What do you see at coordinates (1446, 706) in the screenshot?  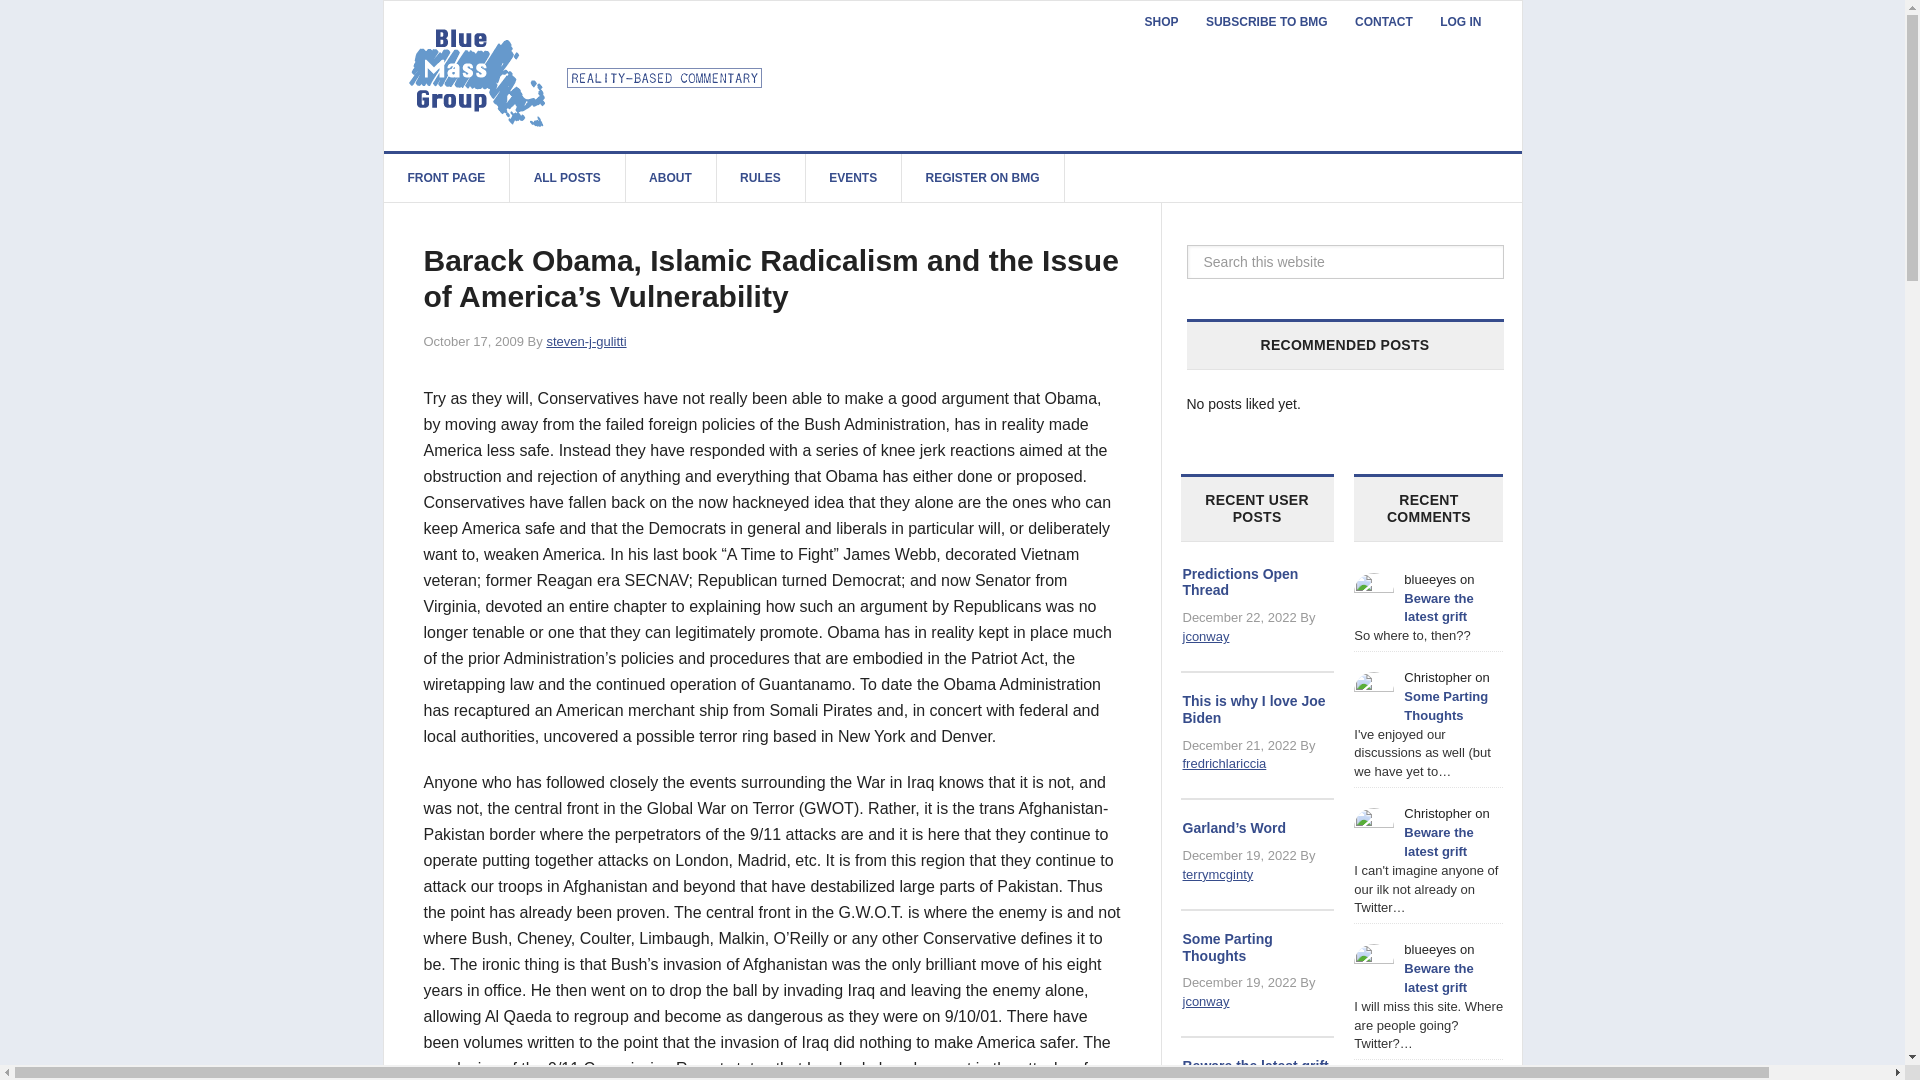 I see `Some Parting Thoughts` at bounding box center [1446, 706].